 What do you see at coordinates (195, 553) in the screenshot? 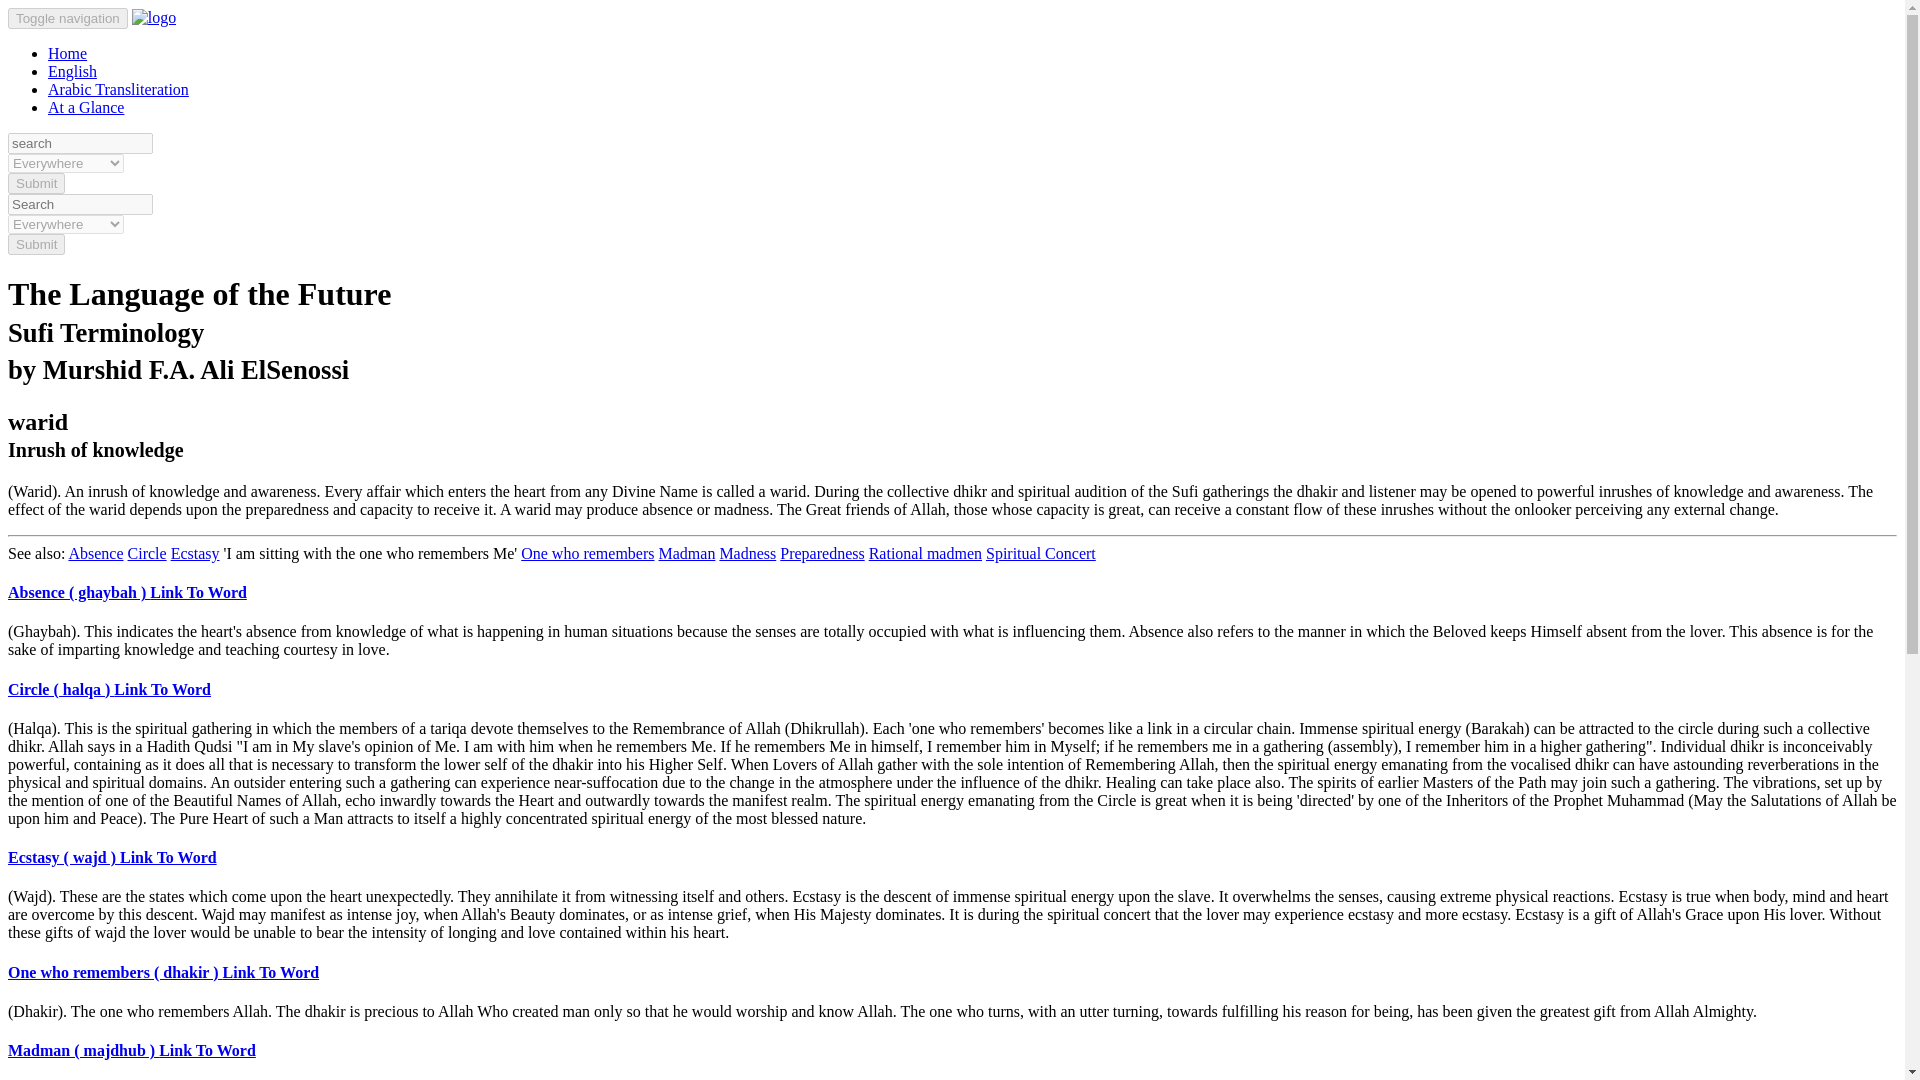
I see `Ecstasy` at bounding box center [195, 553].